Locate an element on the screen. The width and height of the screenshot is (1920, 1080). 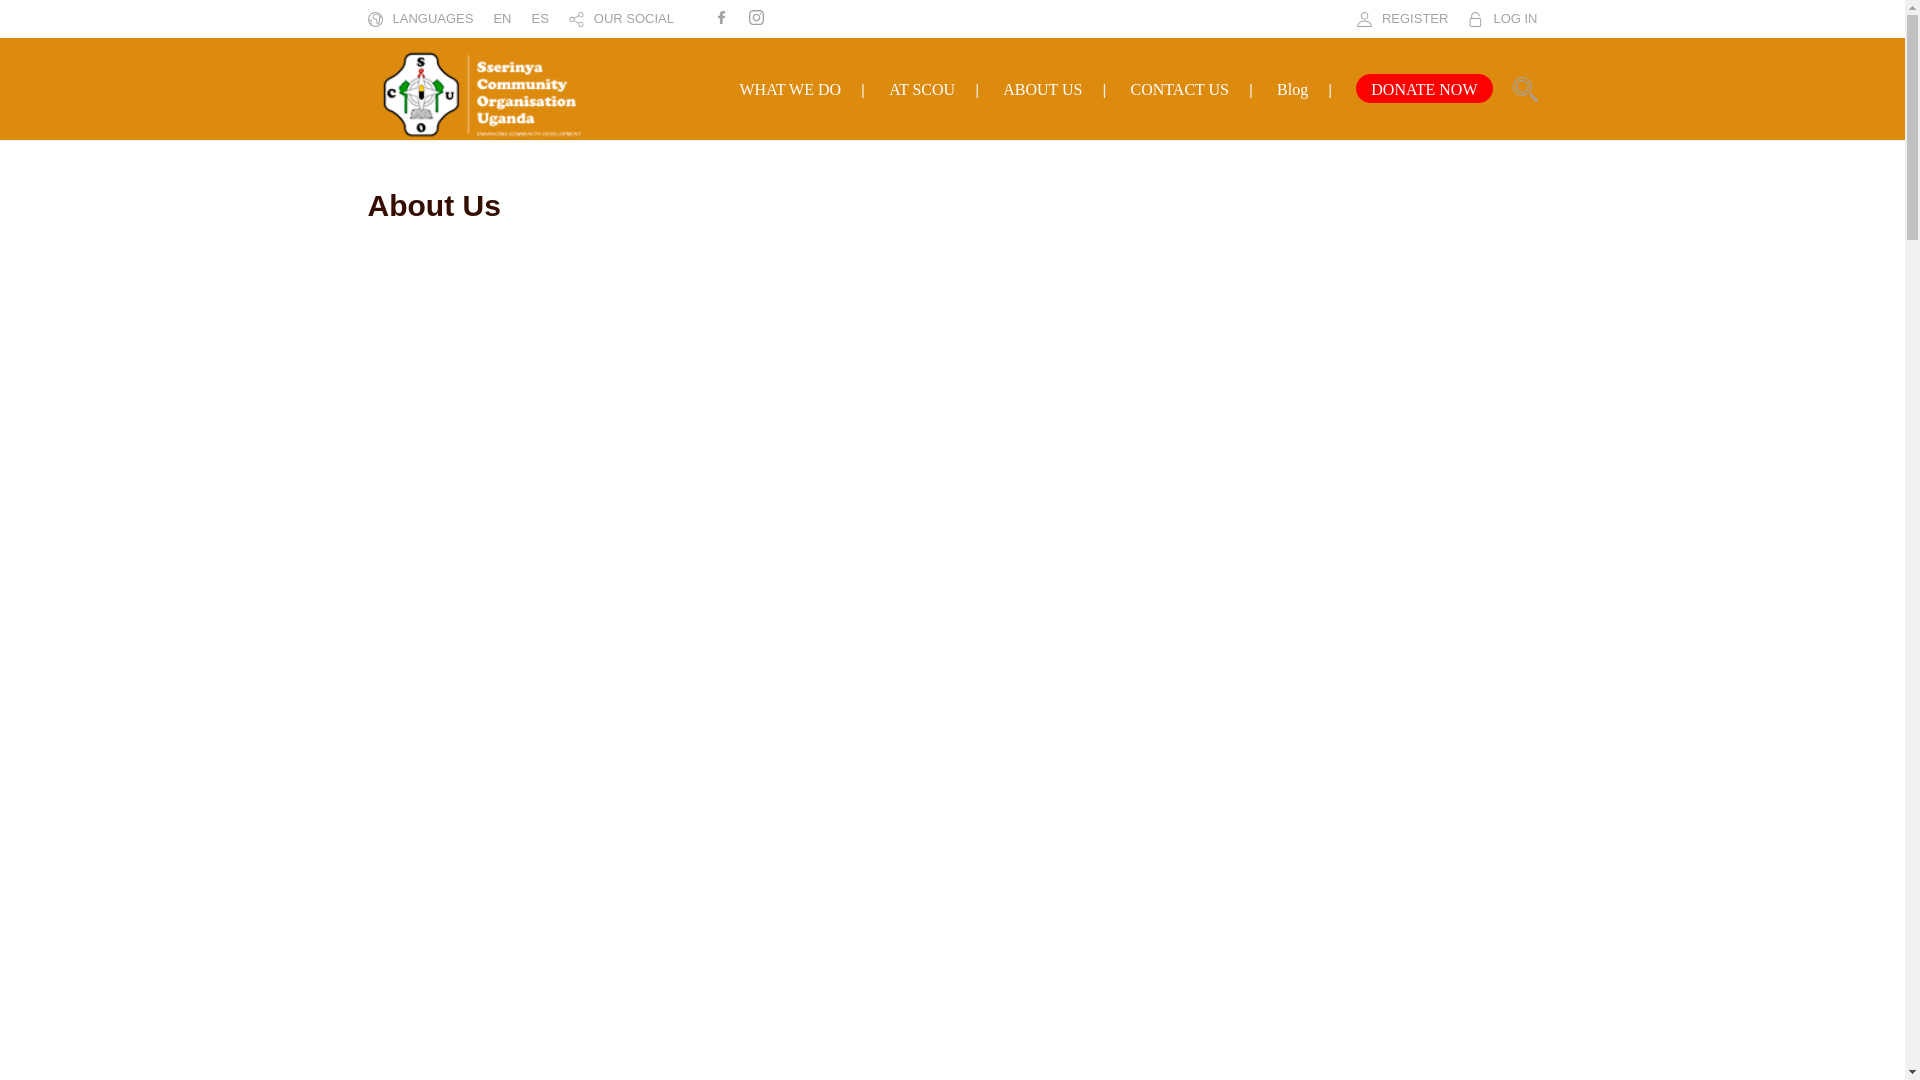
LANGUAGES is located at coordinates (432, 18).